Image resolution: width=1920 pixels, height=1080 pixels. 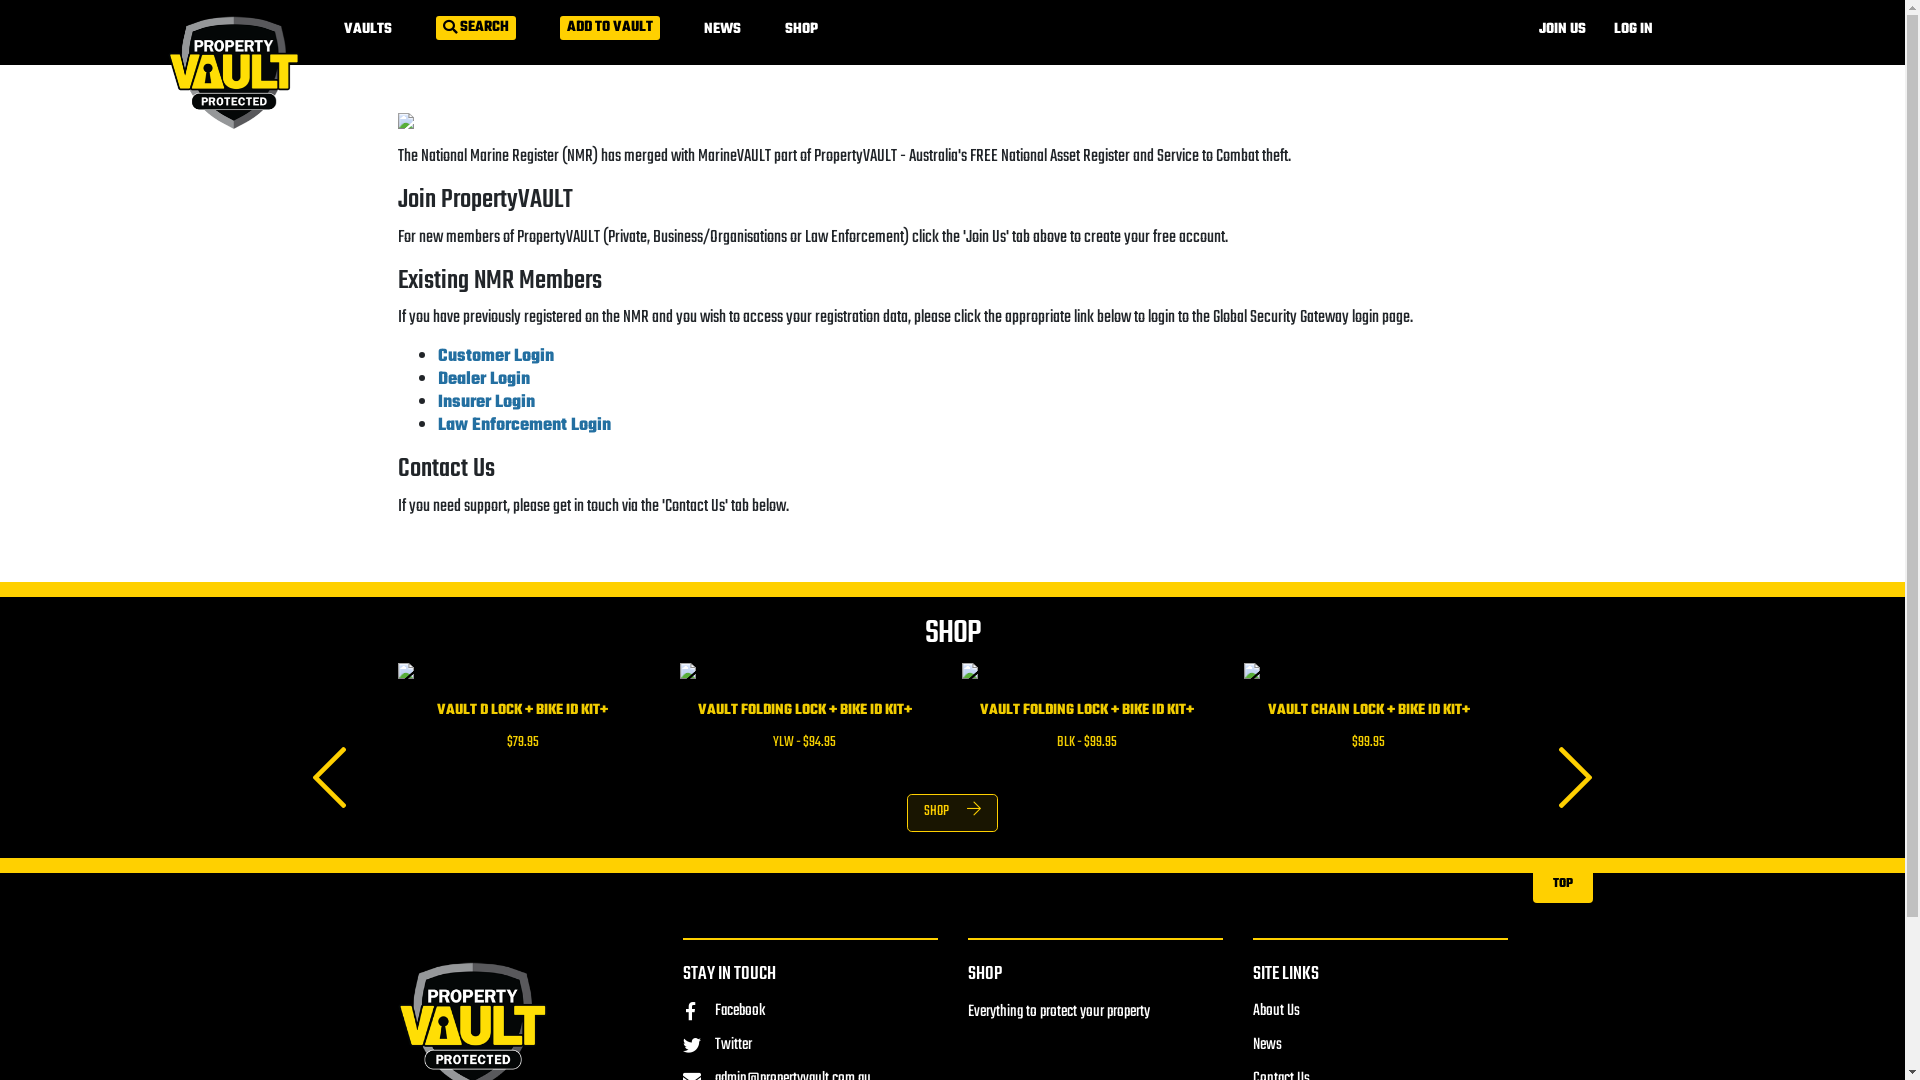 What do you see at coordinates (1562, 30) in the screenshot?
I see `JOIN US` at bounding box center [1562, 30].